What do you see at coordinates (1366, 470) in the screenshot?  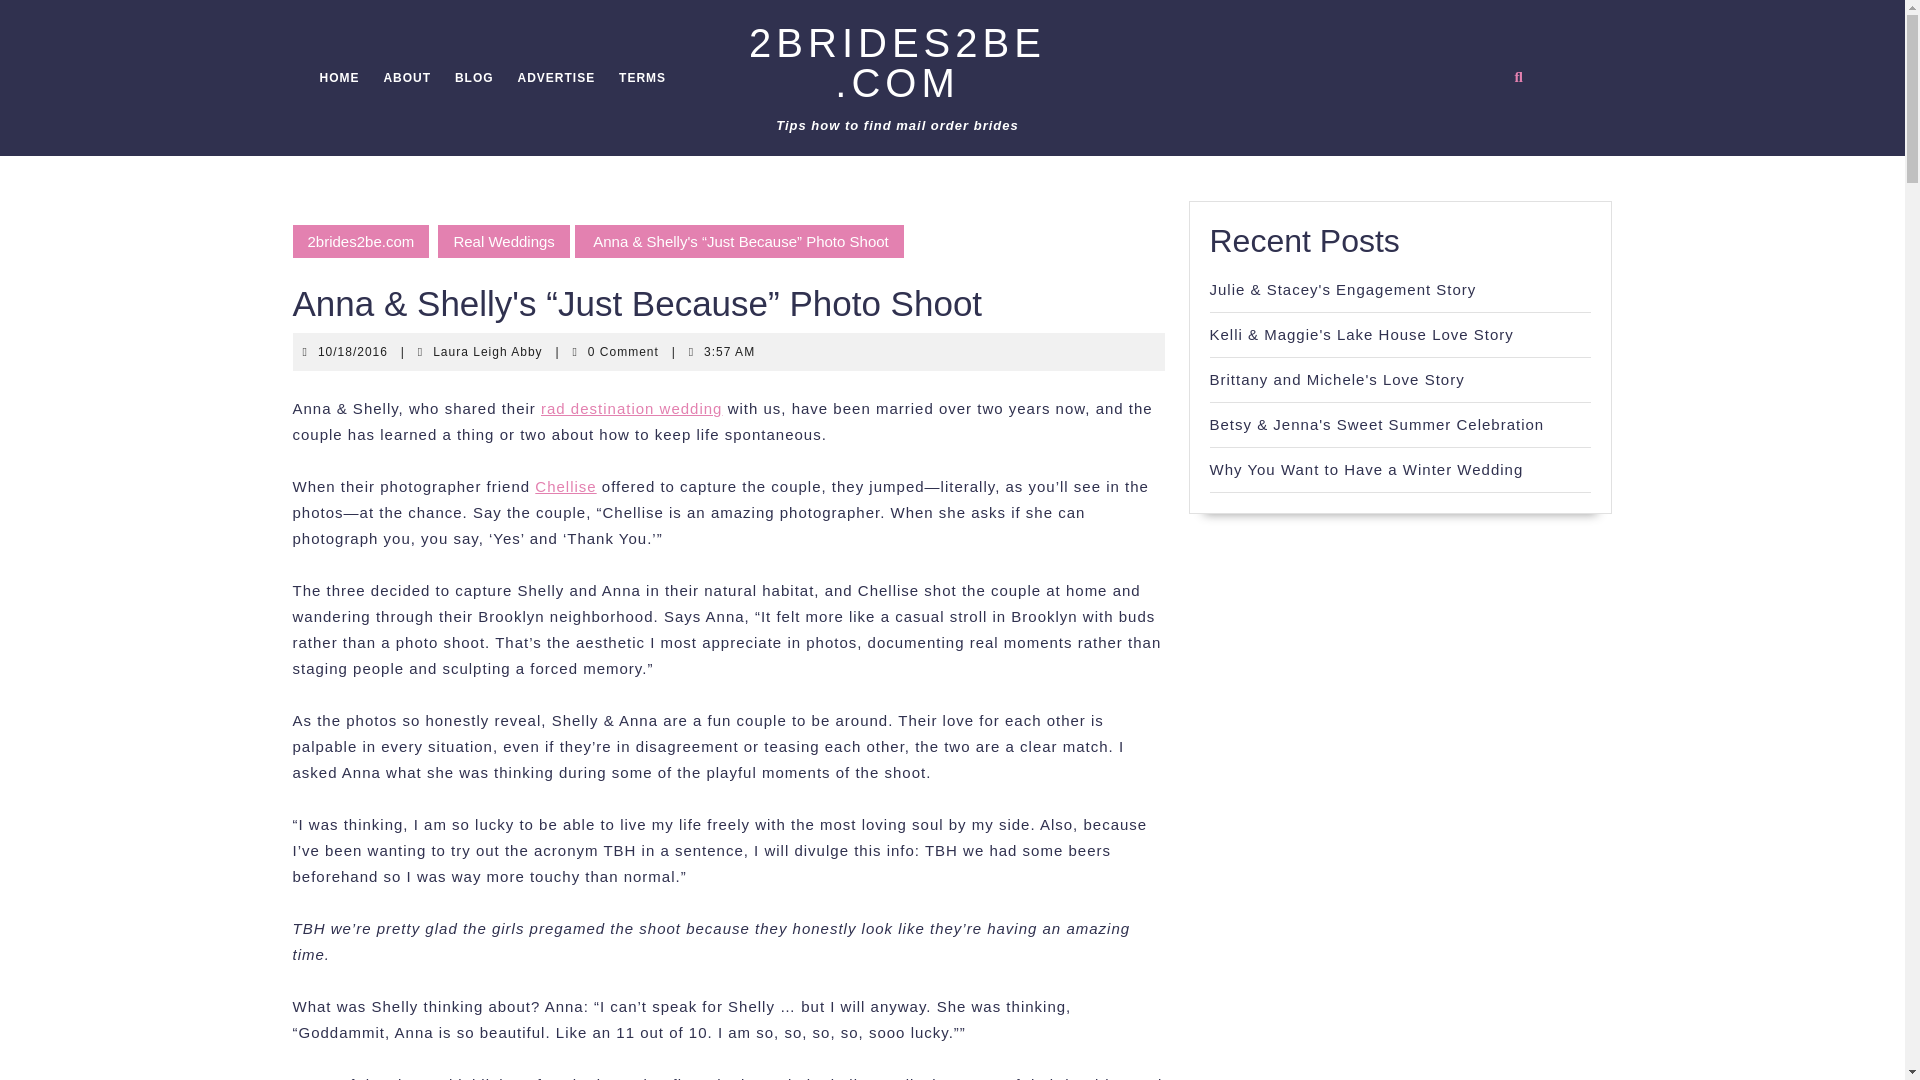 I see `2BRIDES2BE.COM` at bounding box center [1366, 470].